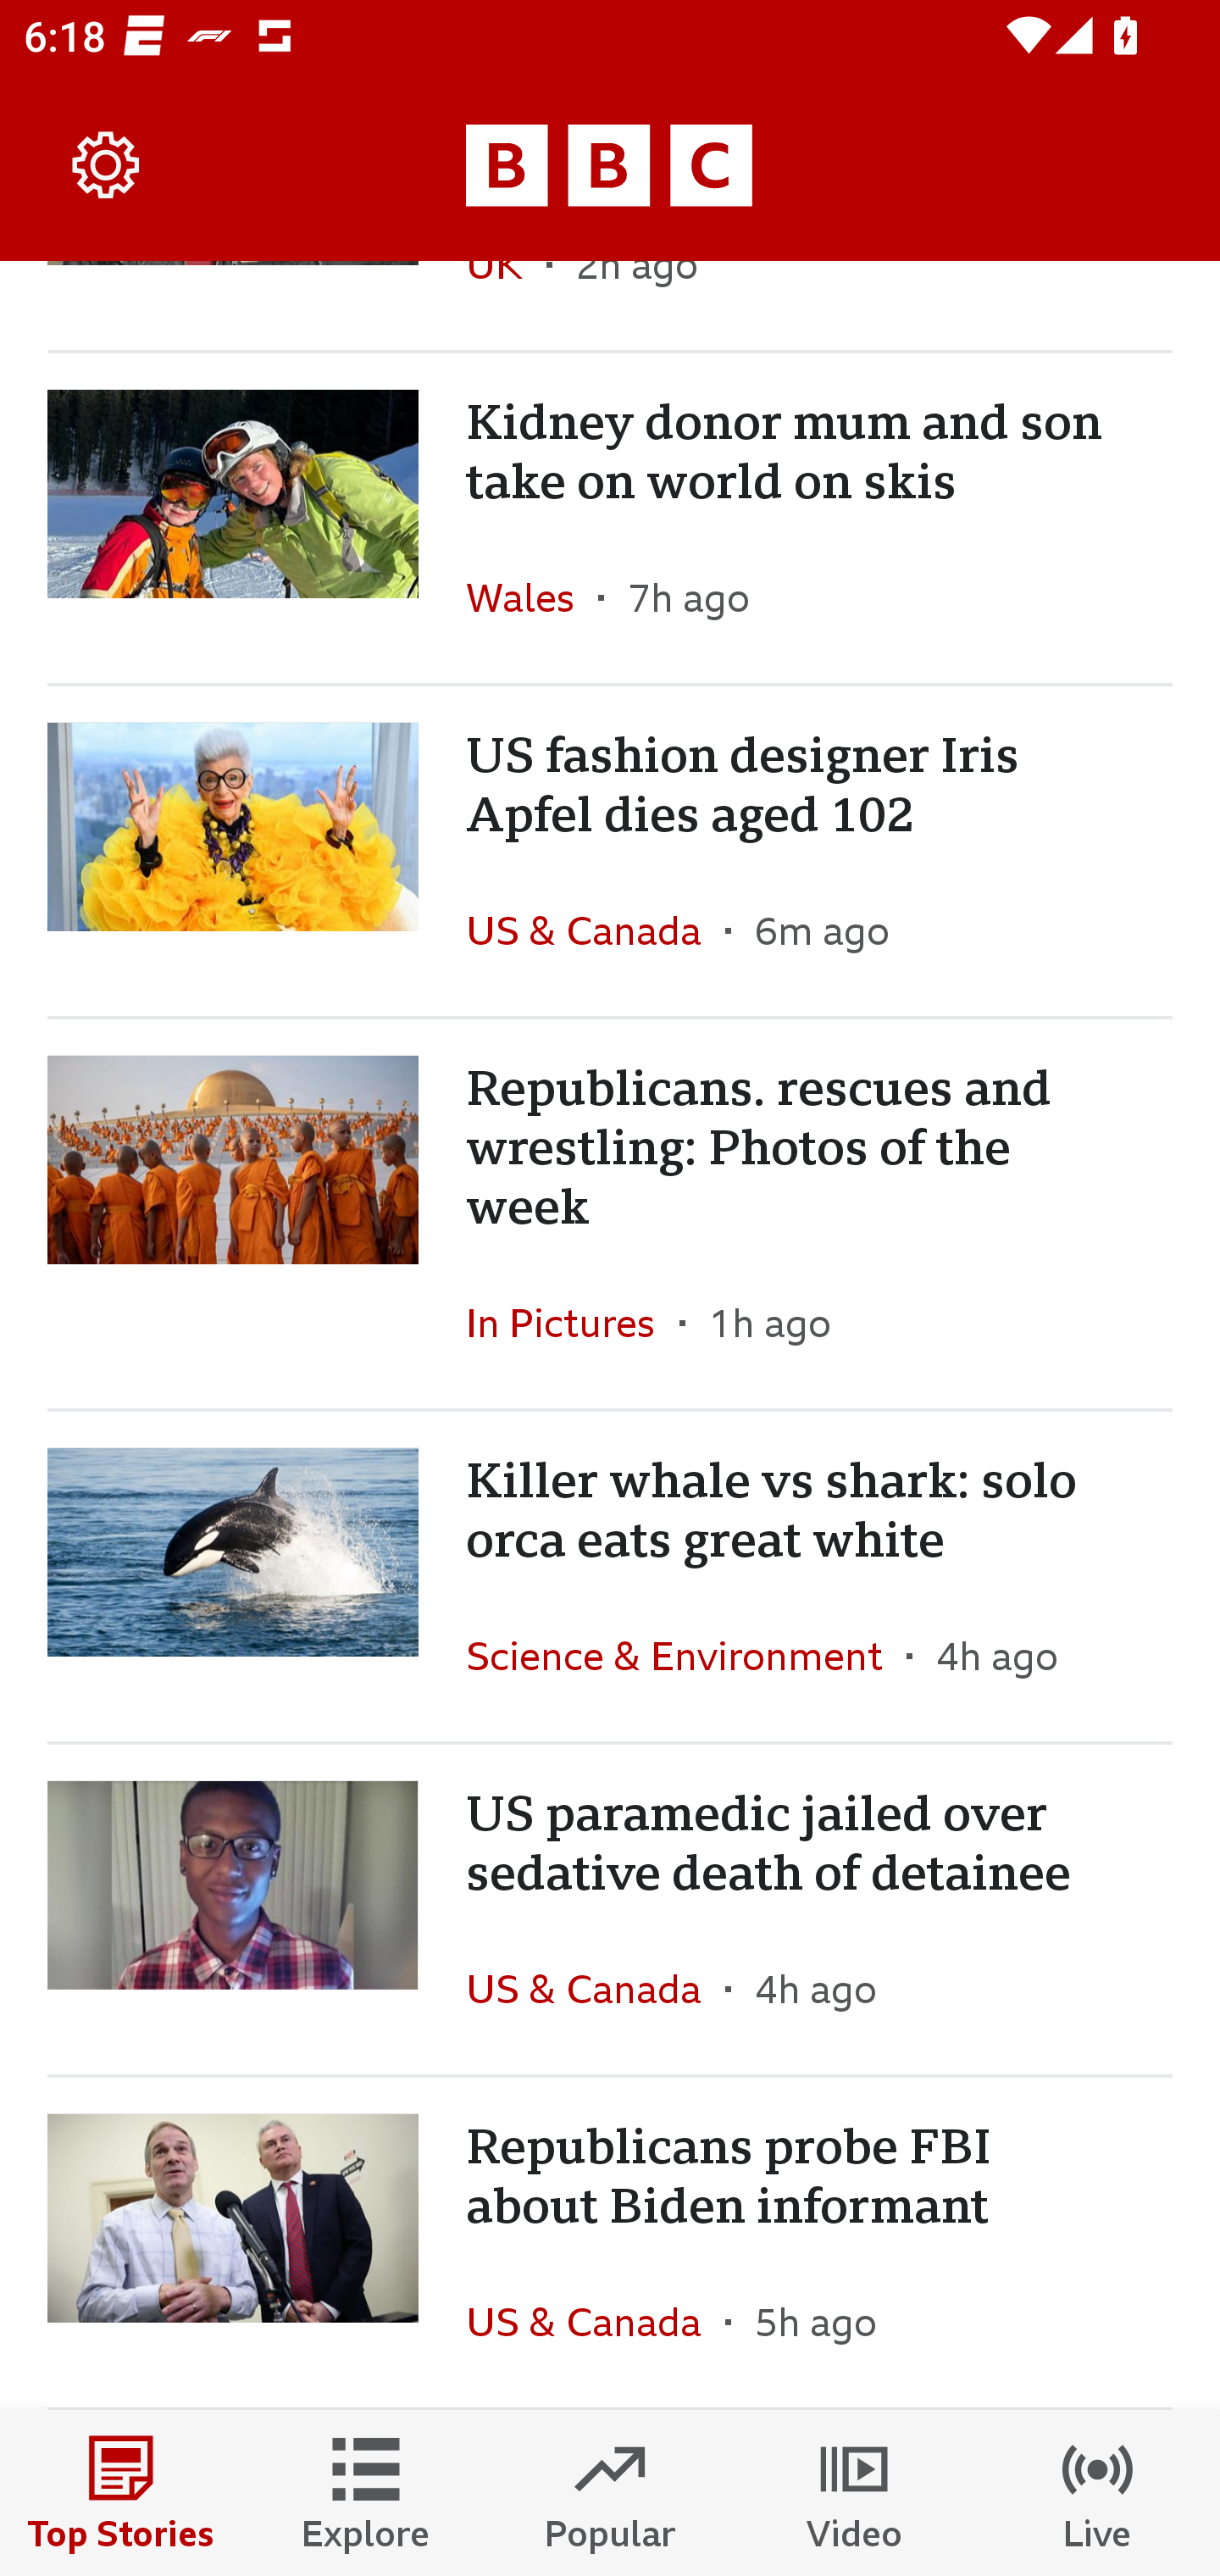 Image resolution: width=1220 pixels, height=2576 pixels. I want to click on US & Canada In the section US & Canada, so click(595, 930).